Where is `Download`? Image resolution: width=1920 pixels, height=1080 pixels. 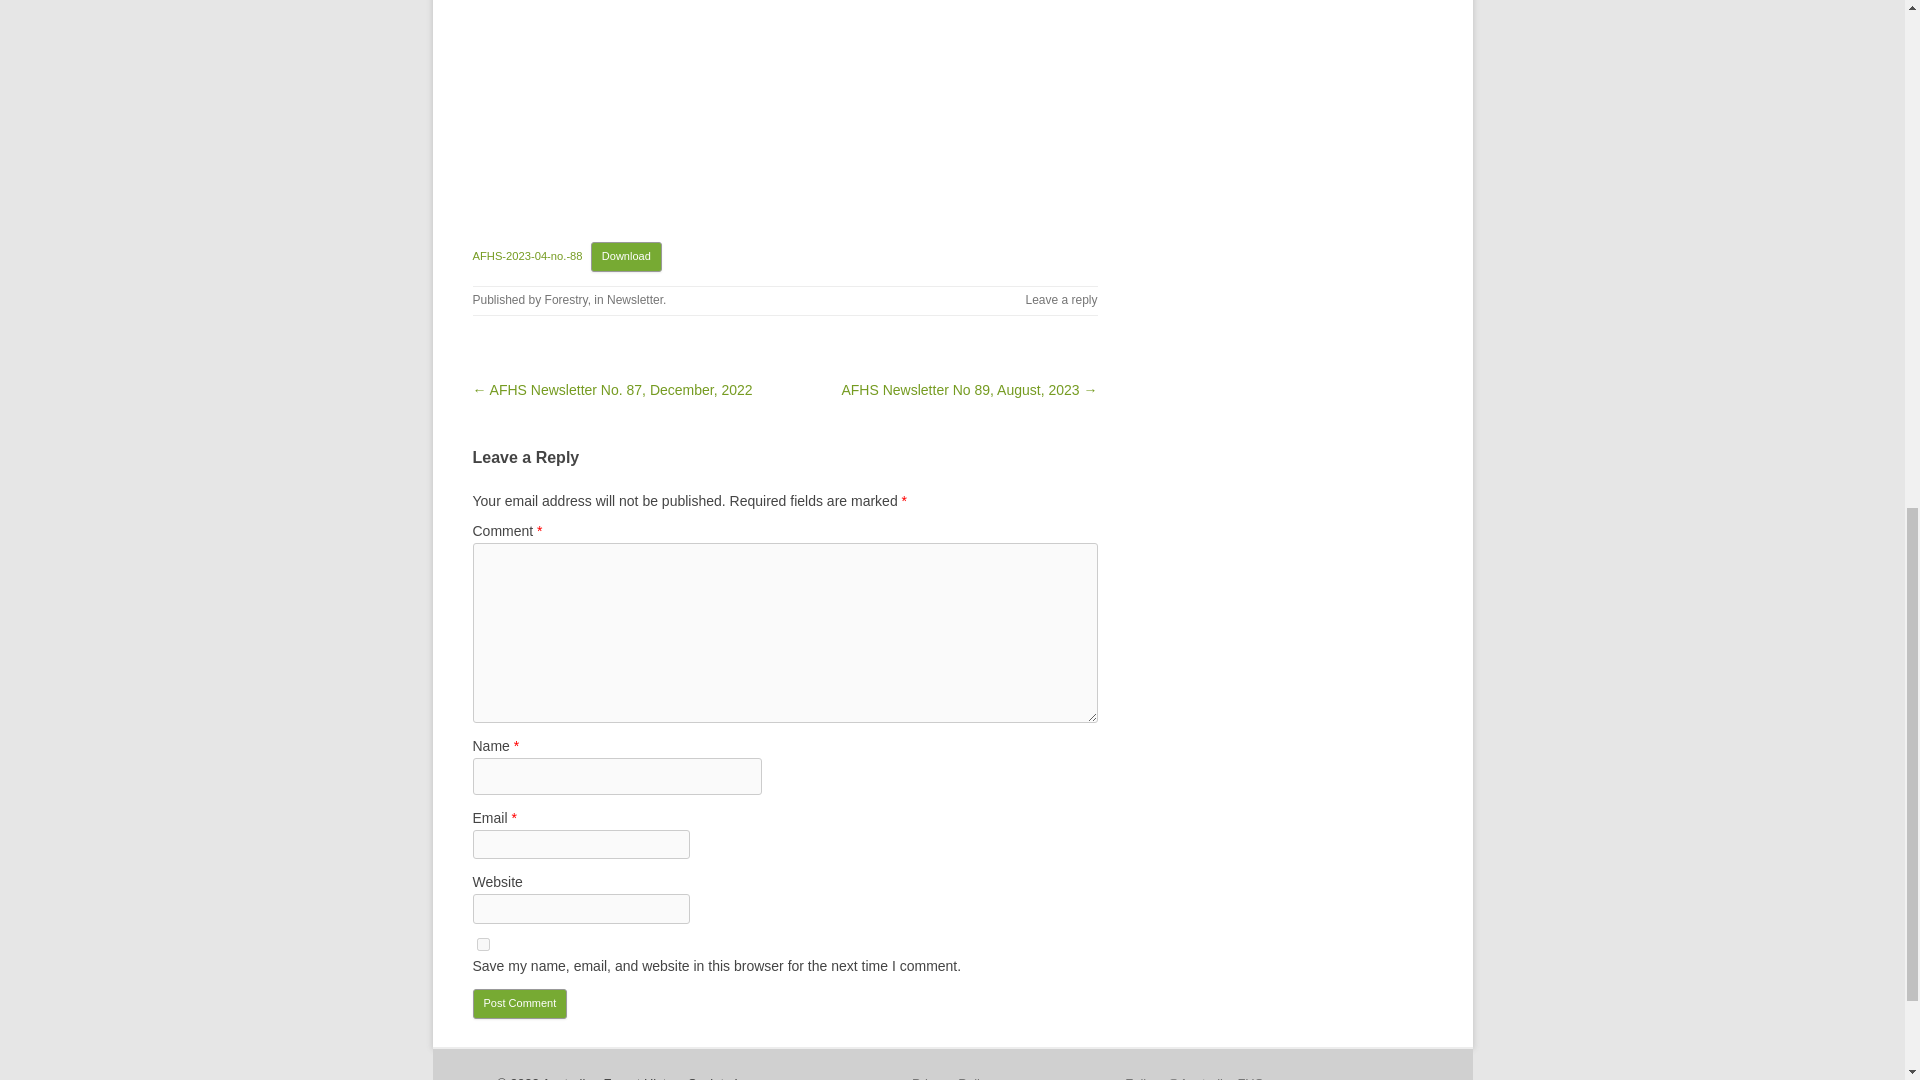
Download is located at coordinates (626, 256).